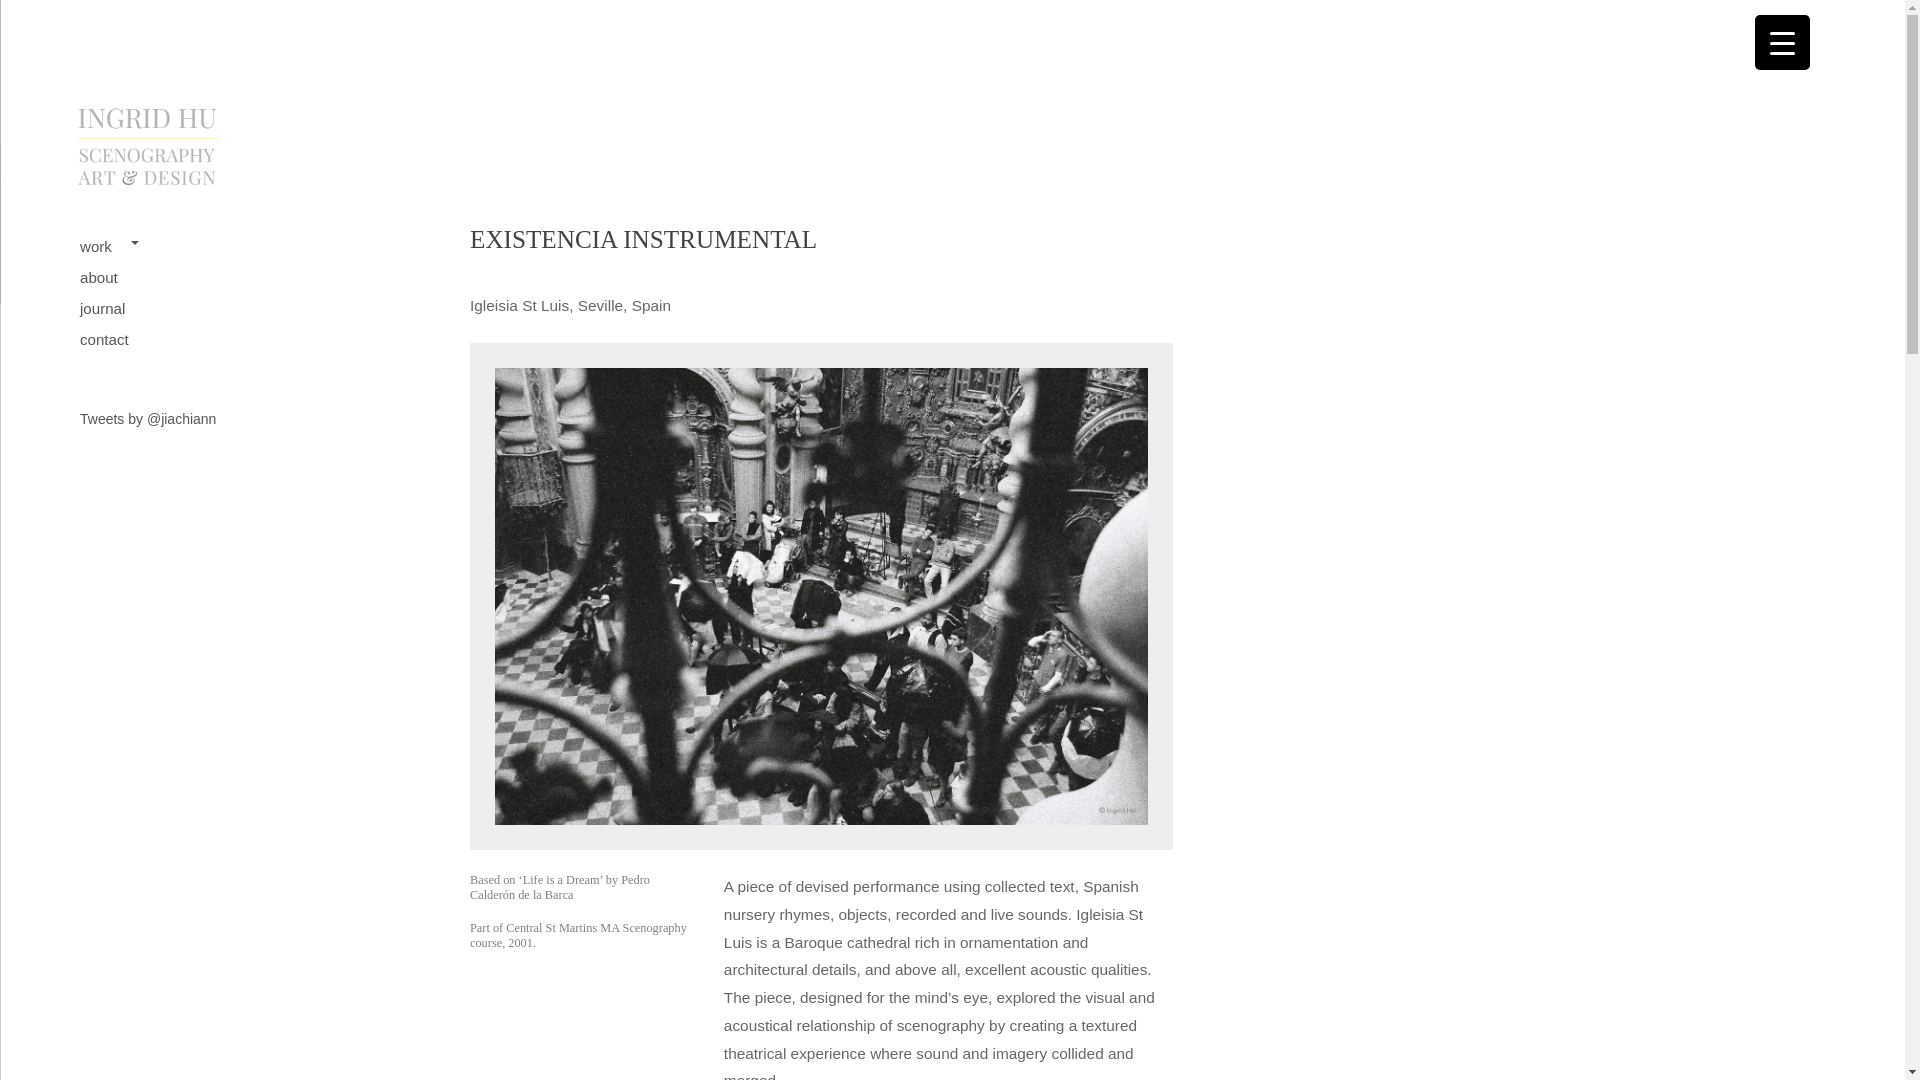  What do you see at coordinates (214, 188) in the screenshot?
I see `Ingrid Hu` at bounding box center [214, 188].